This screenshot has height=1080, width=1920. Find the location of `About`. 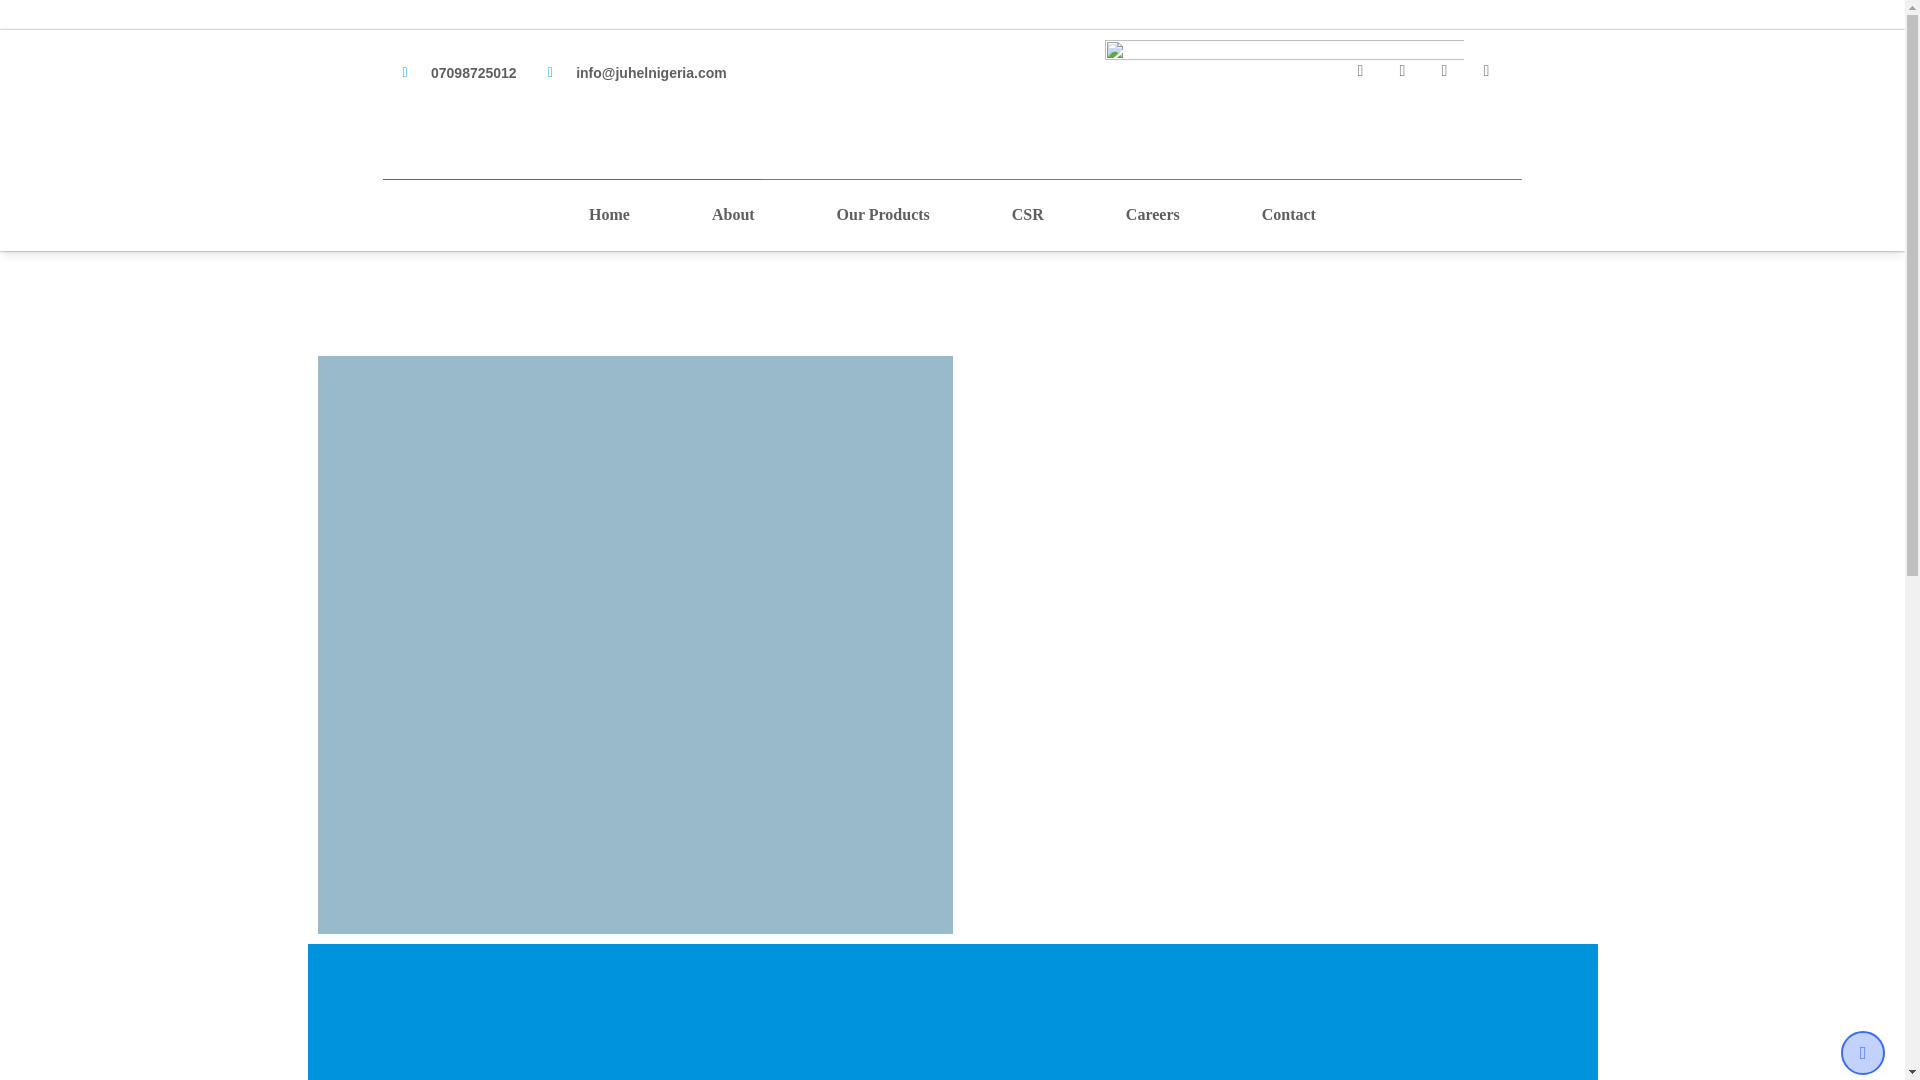

About is located at coordinates (888, 42).